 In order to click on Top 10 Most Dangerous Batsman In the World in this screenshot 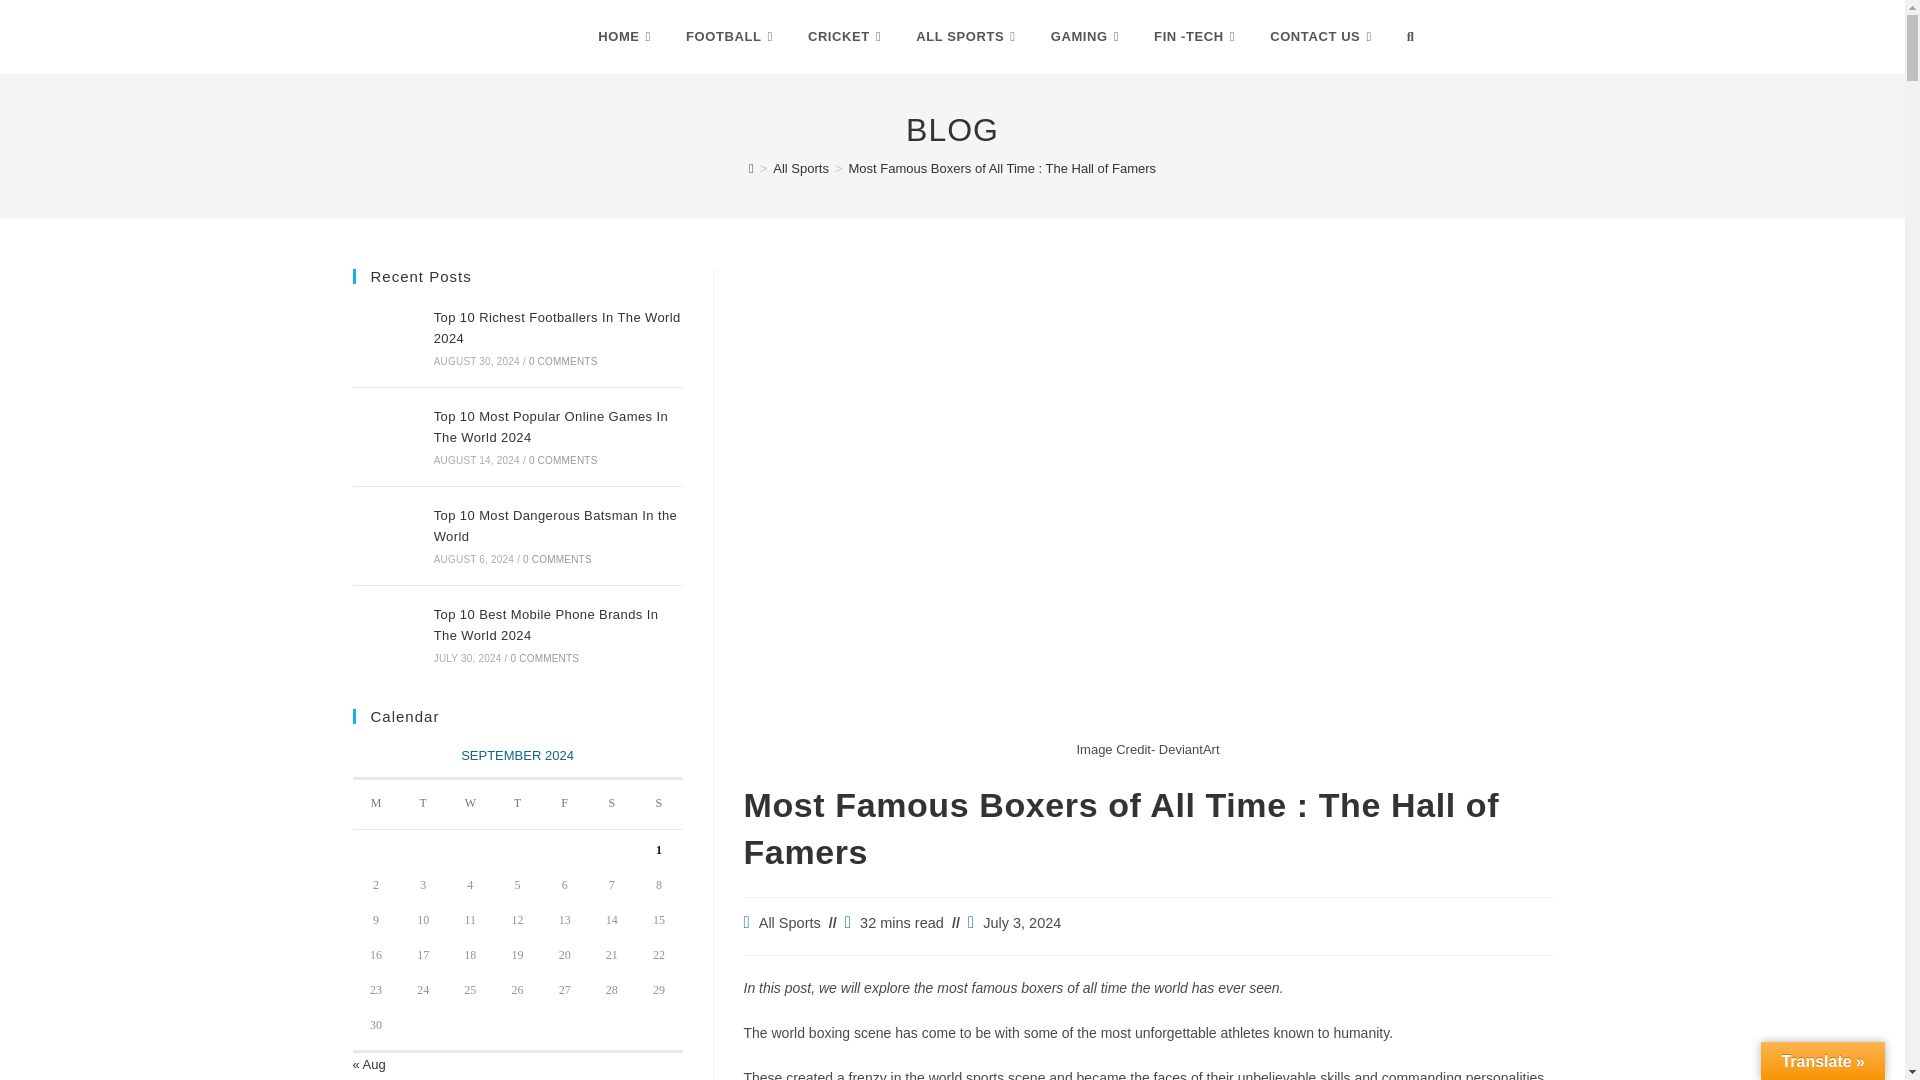, I will do `click(386, 536)`.